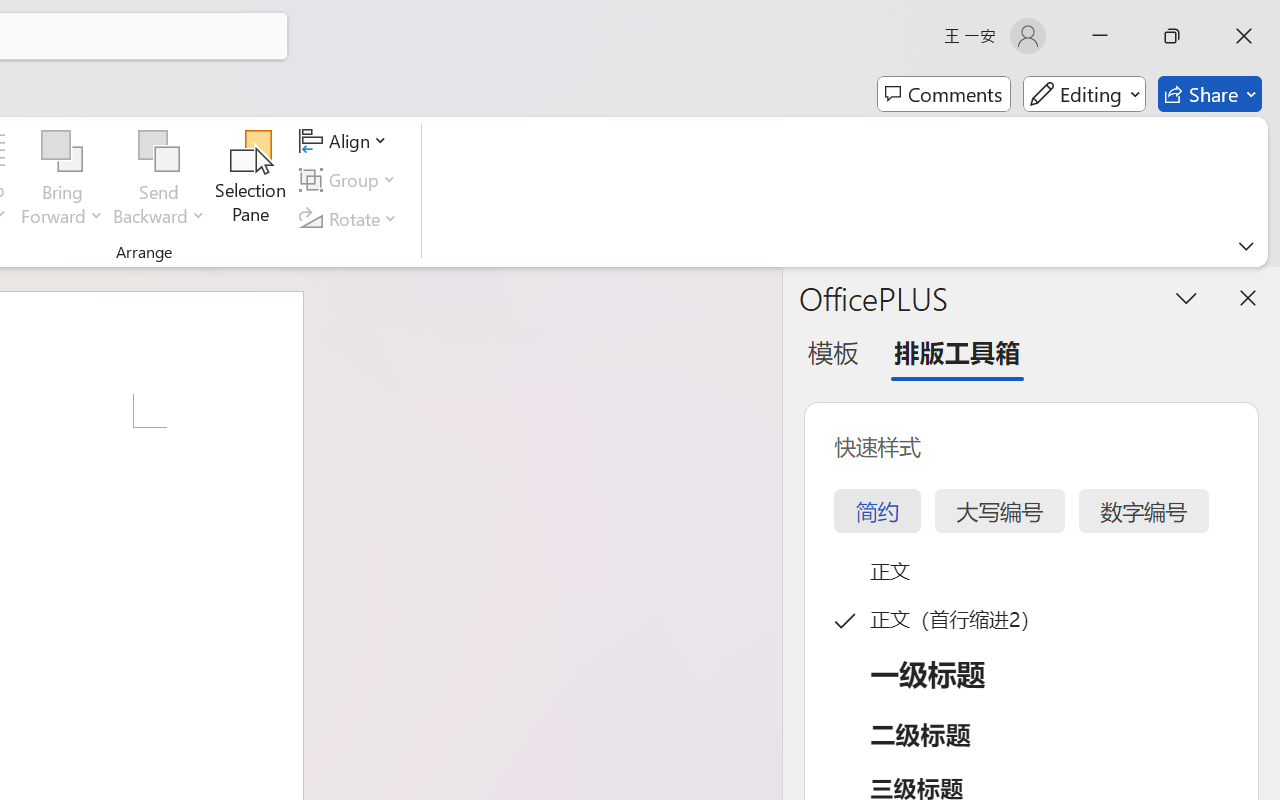 This screenshot has height=800, width=1280. What do you see at coordinates (351, 218) in the screenshot?
I see `Rotate` at bounding box center [351, 218].